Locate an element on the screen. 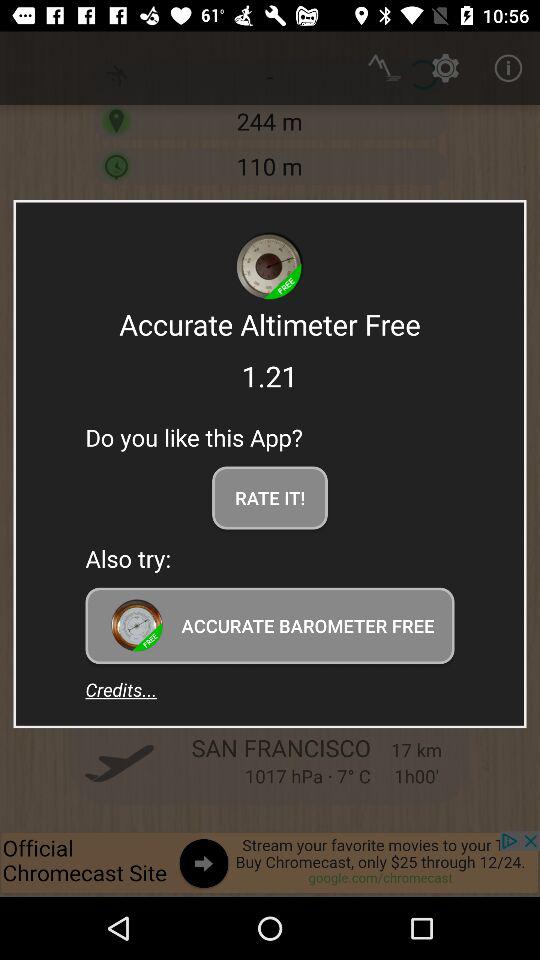 The width and height of the screenshot is (540, 960). tap the item above accurate barometer free is located at coordinates (270, 498).